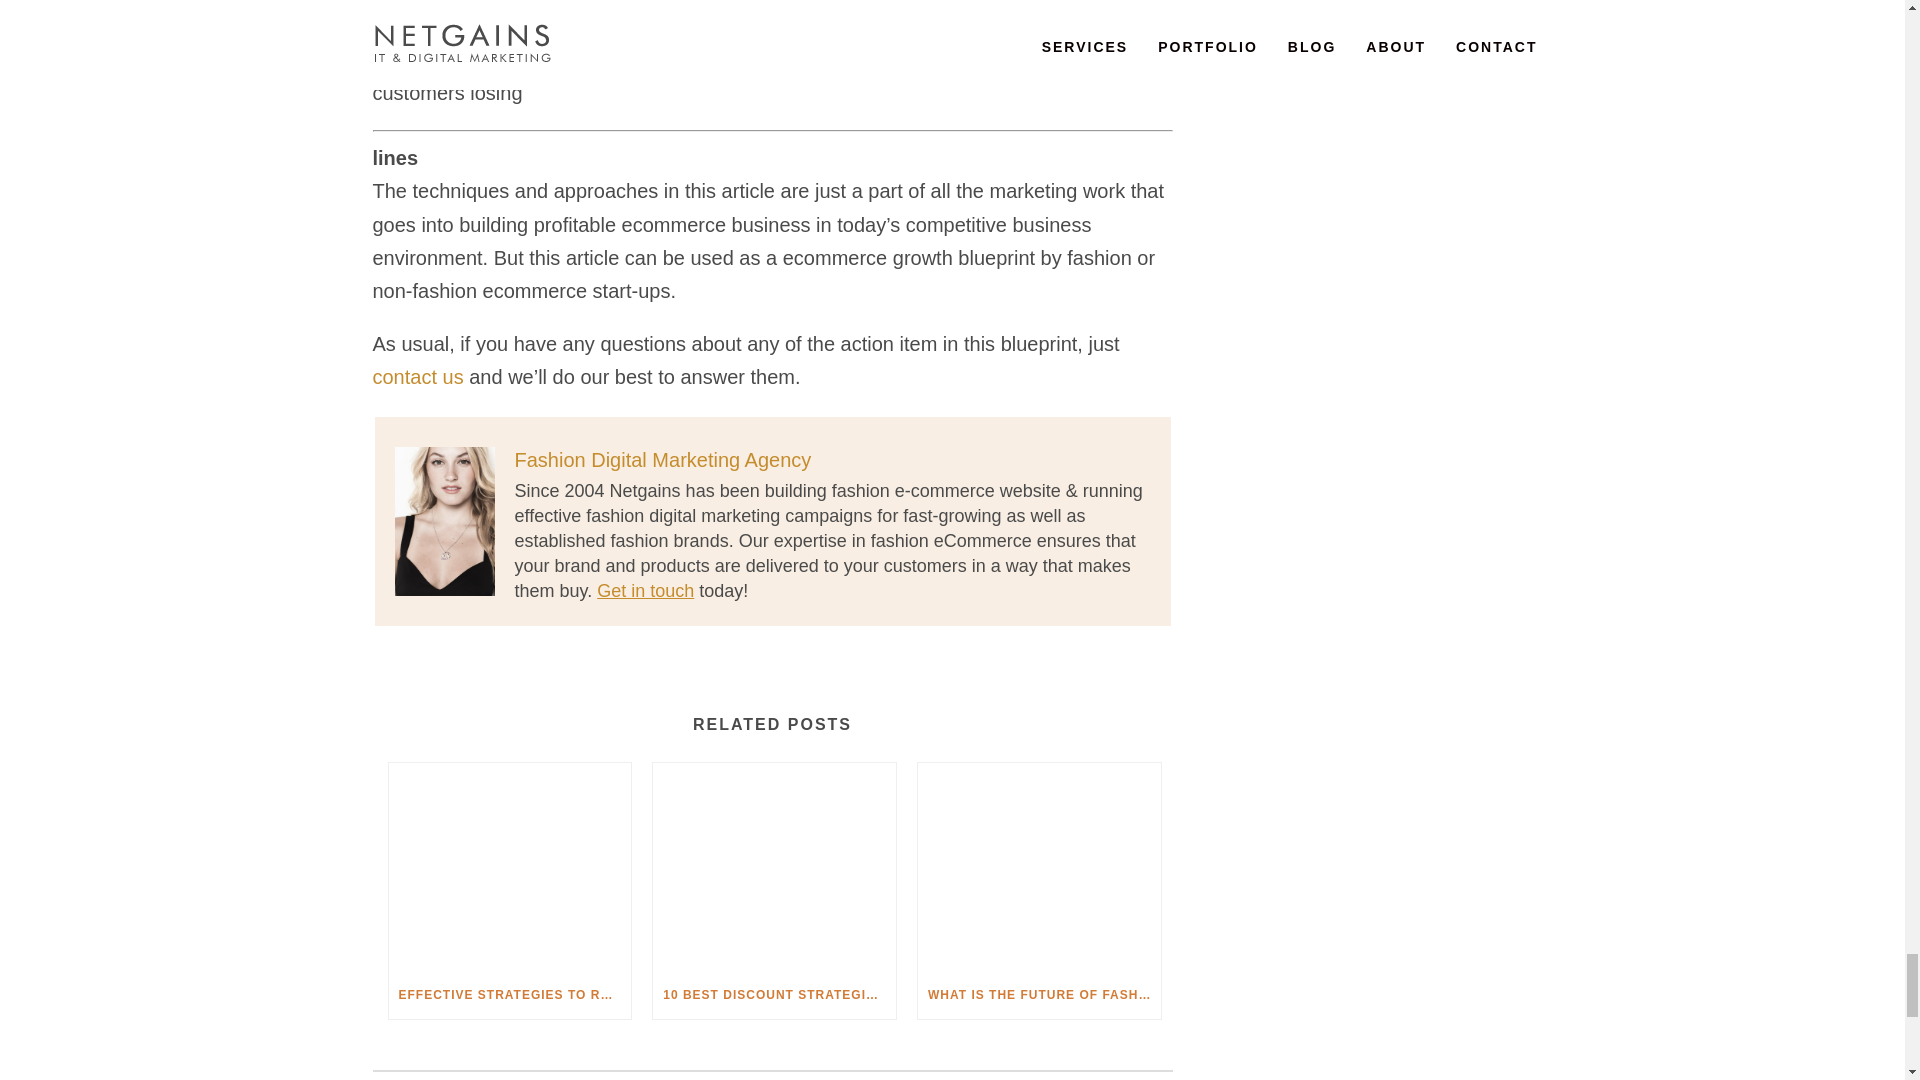  Describe the element at coordinates (509, 866) in the screenshot. I see `Effective Strategies to Reduce Shopping Cart Abandonment` at that location.